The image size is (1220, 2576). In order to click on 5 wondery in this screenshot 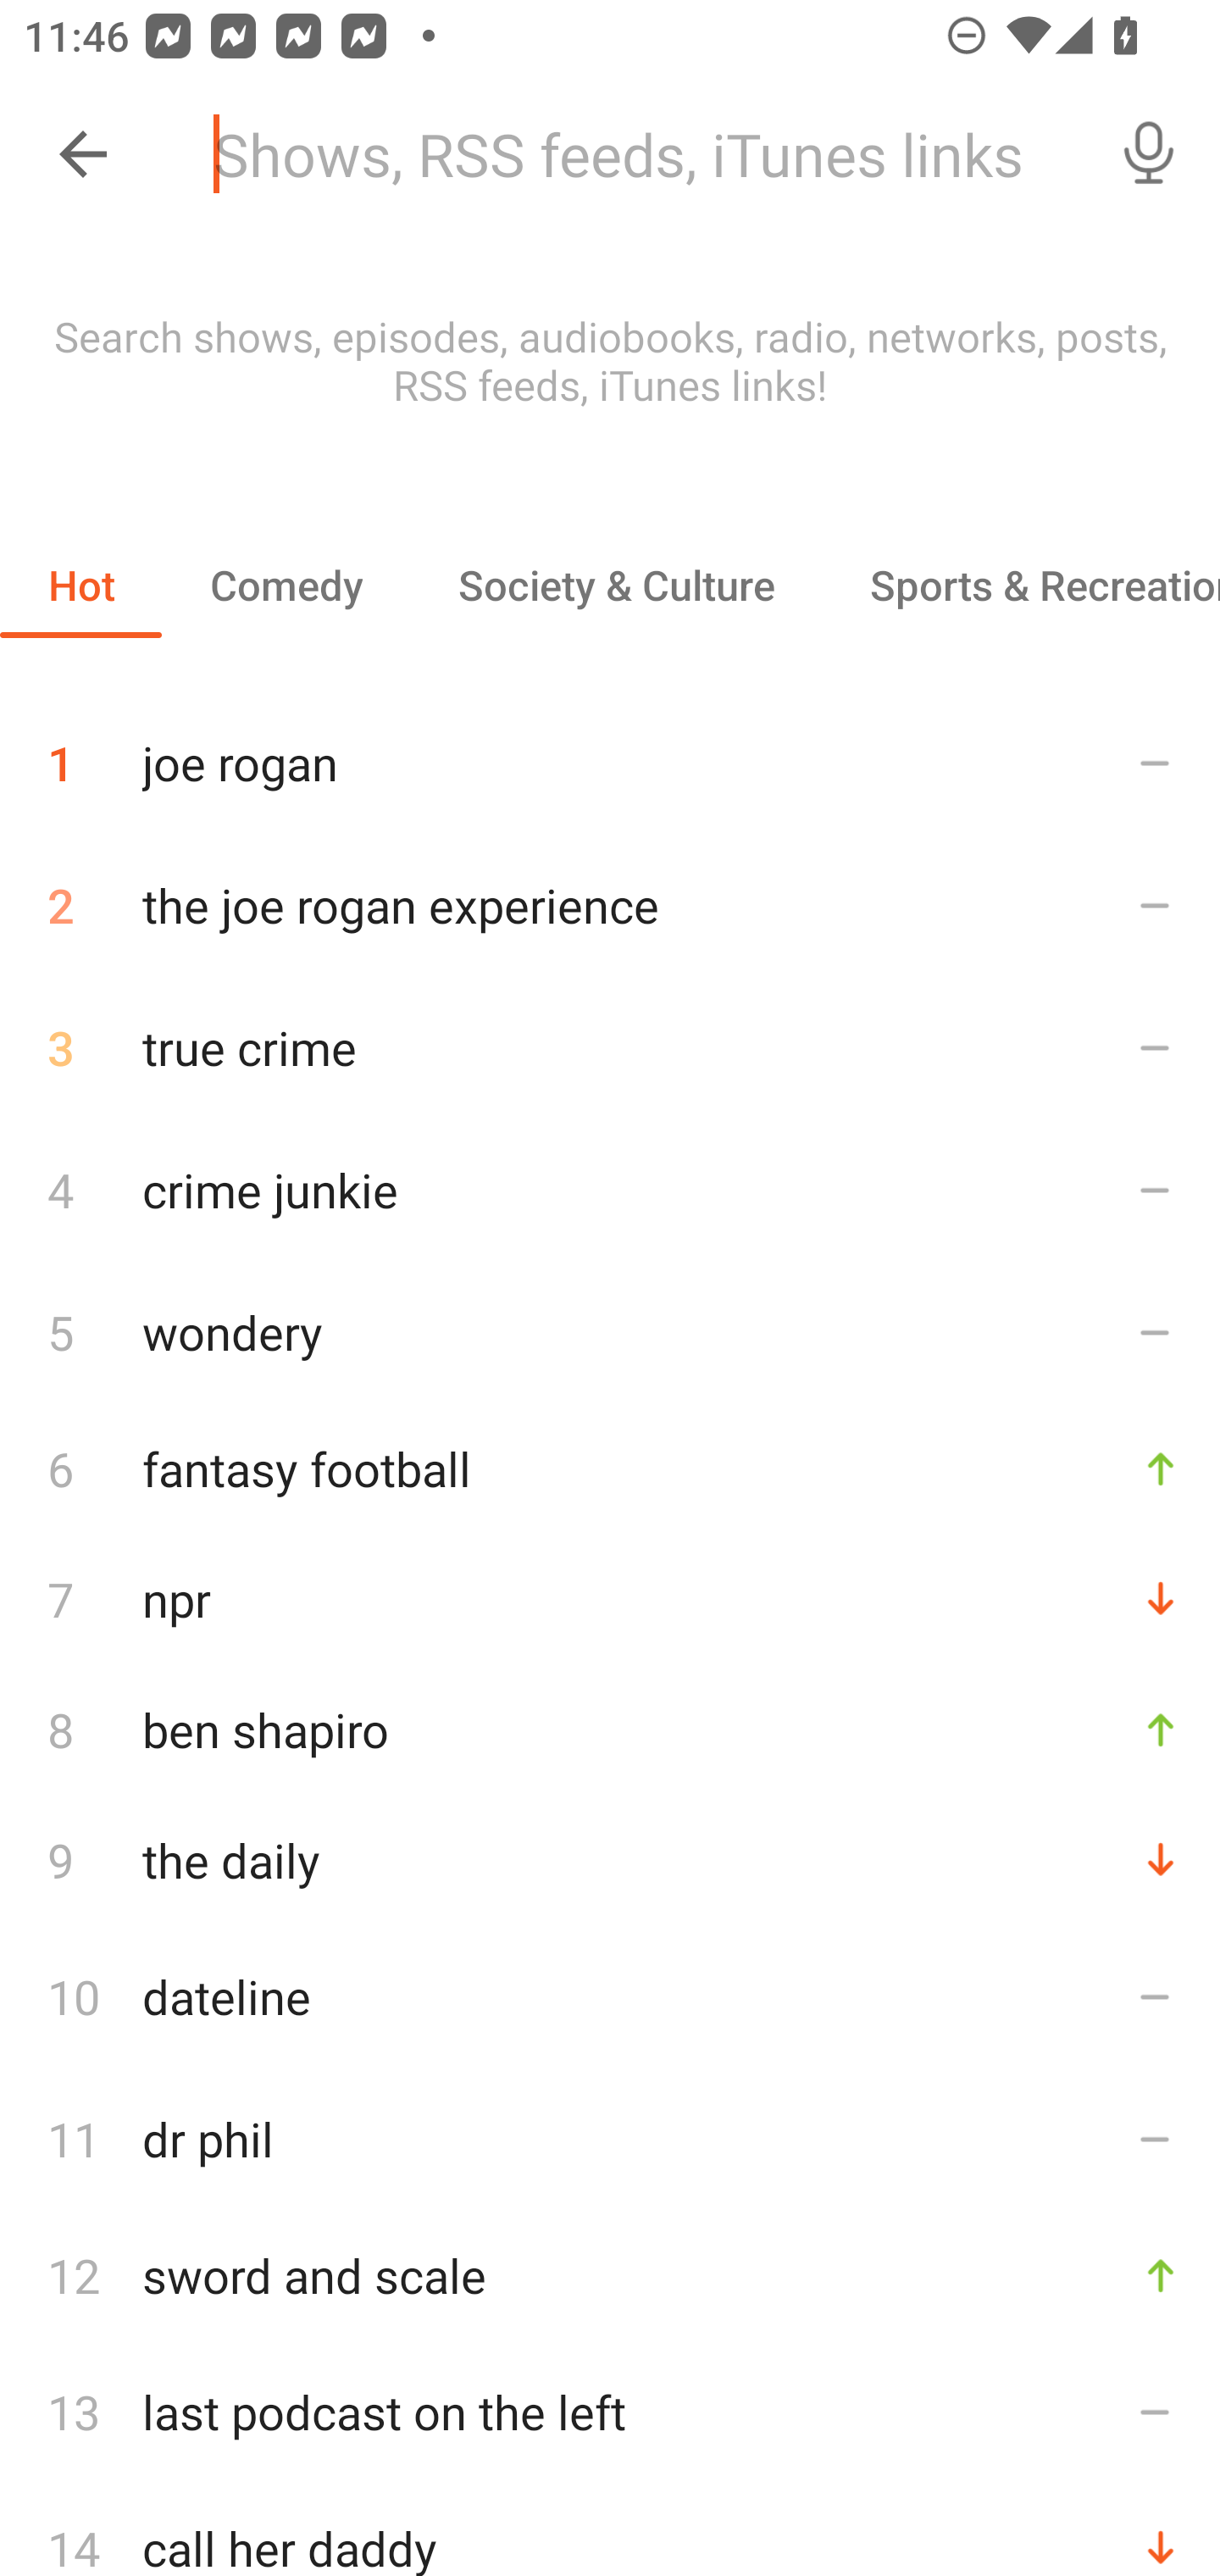, I will do `click(610, 1331)`.